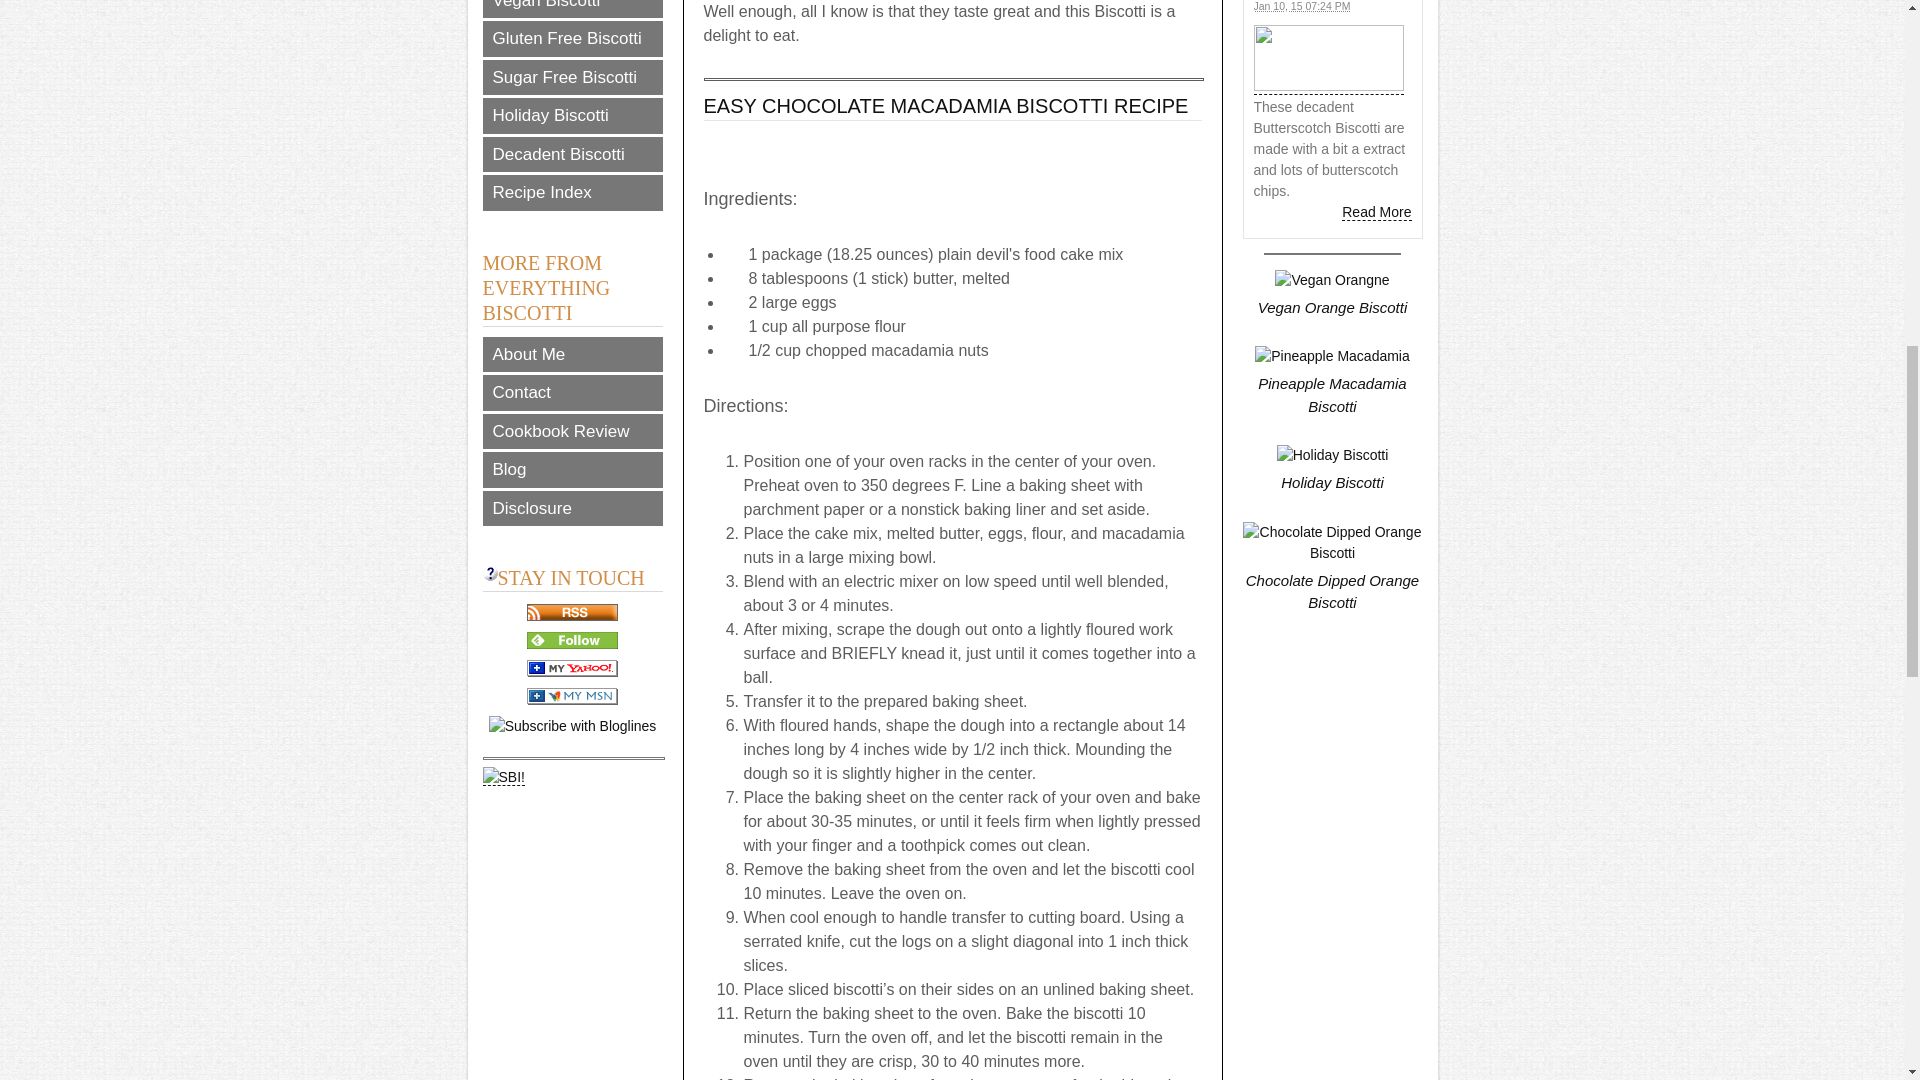 The image size is (1920, 1080). What do you see at coordinates (1332, 296) in the screenshot?
I see `Go to Vegan Orange Biscotti` at bounding box center [1332, 296].